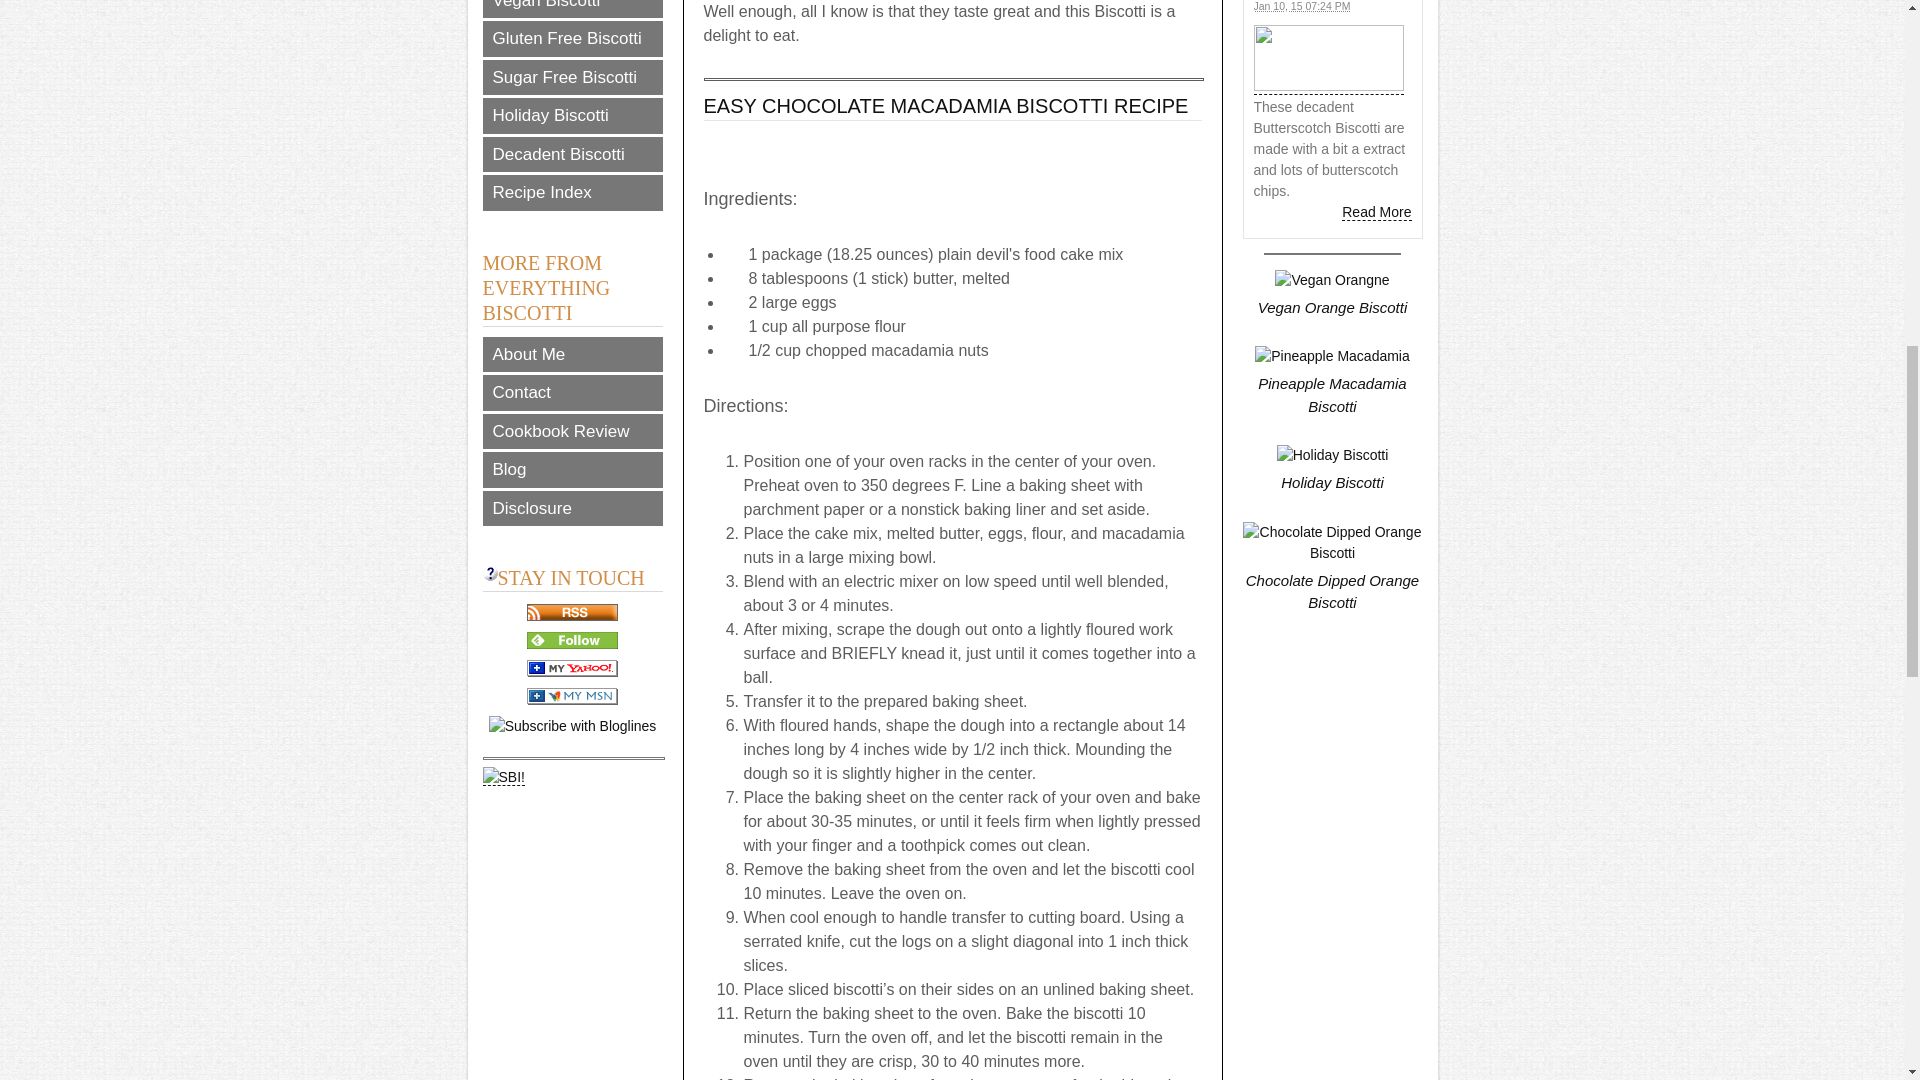 The image size is (1920, 1080). What do you see at coordinates (1332, 296) in the screenshot?
I see `Go to Vegan Orange Biscotti` at bounding box center [1332, 296].